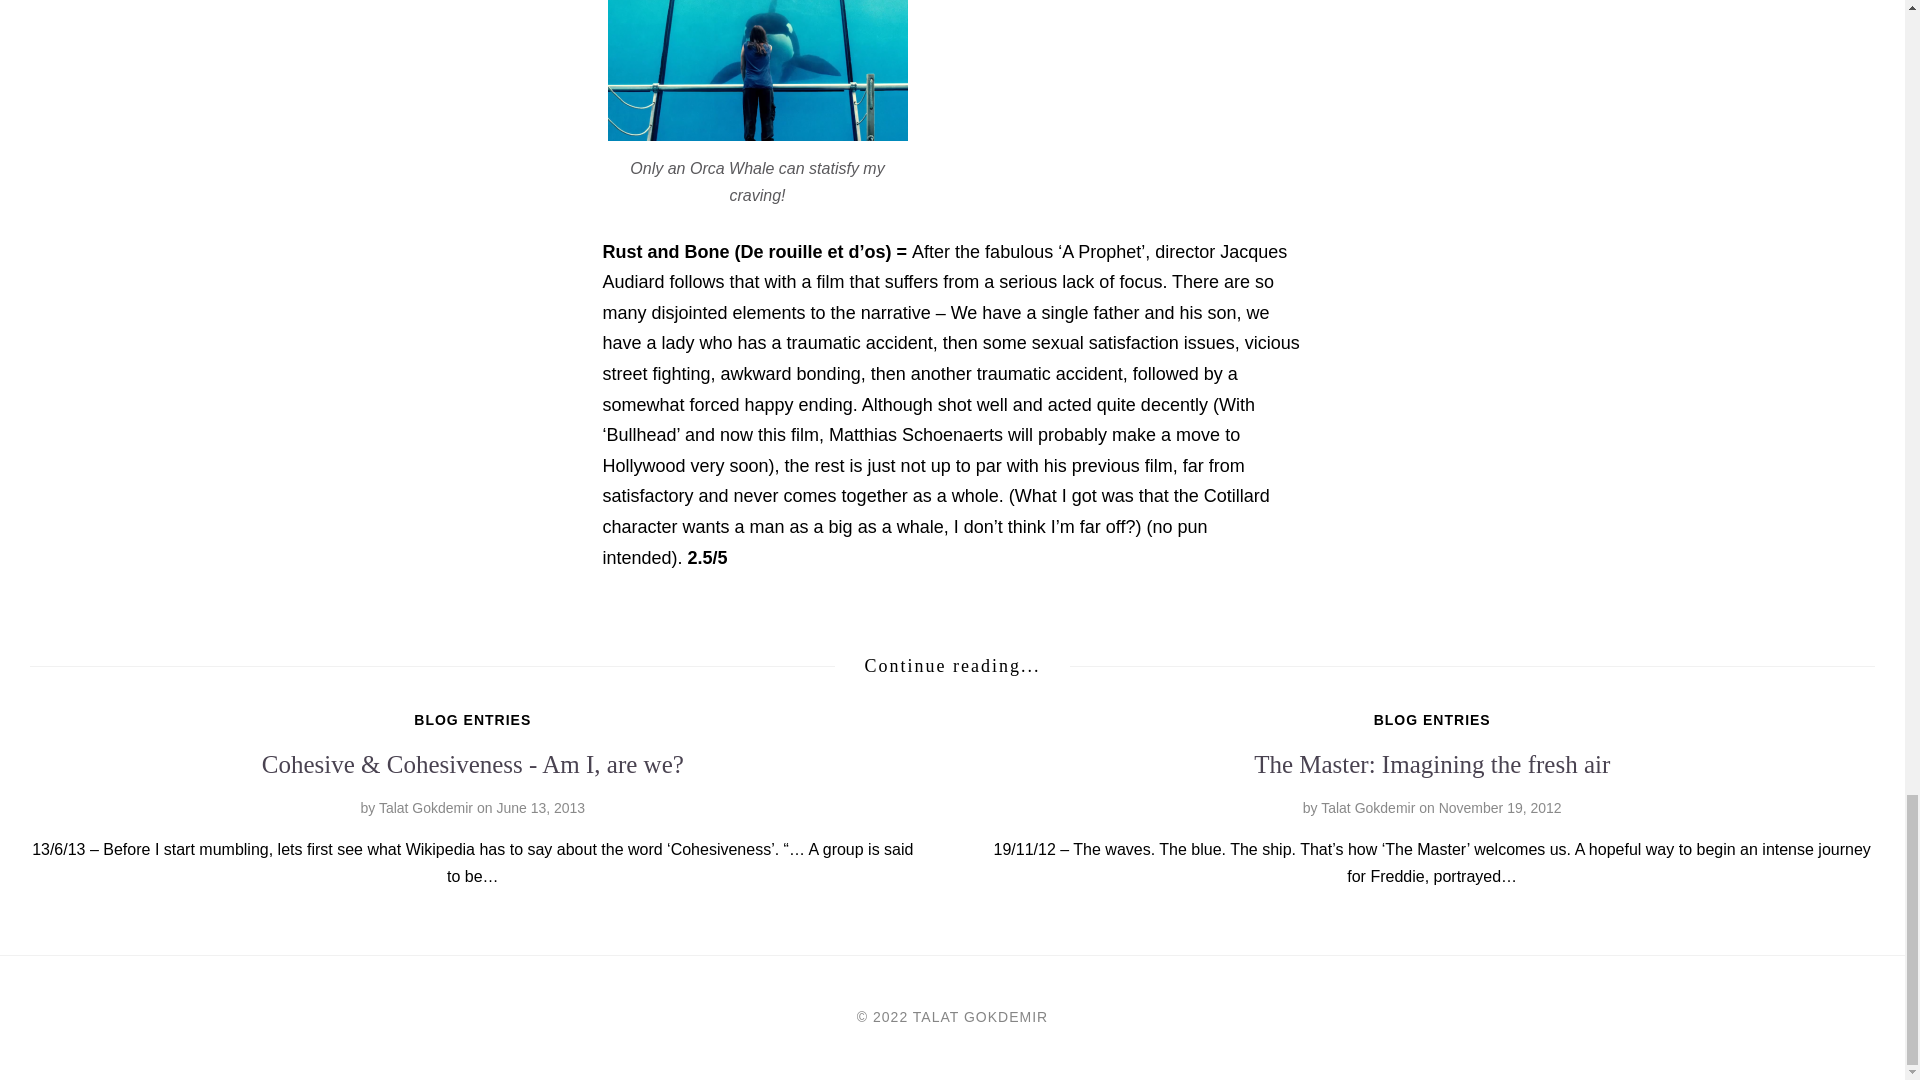 This screenshot has width=1920, height=1080. What do you see at coordinates (1500, 808) in the screenshot?
I see `The Master: Imagining the fresh air` at bounding box center [1500, 808].